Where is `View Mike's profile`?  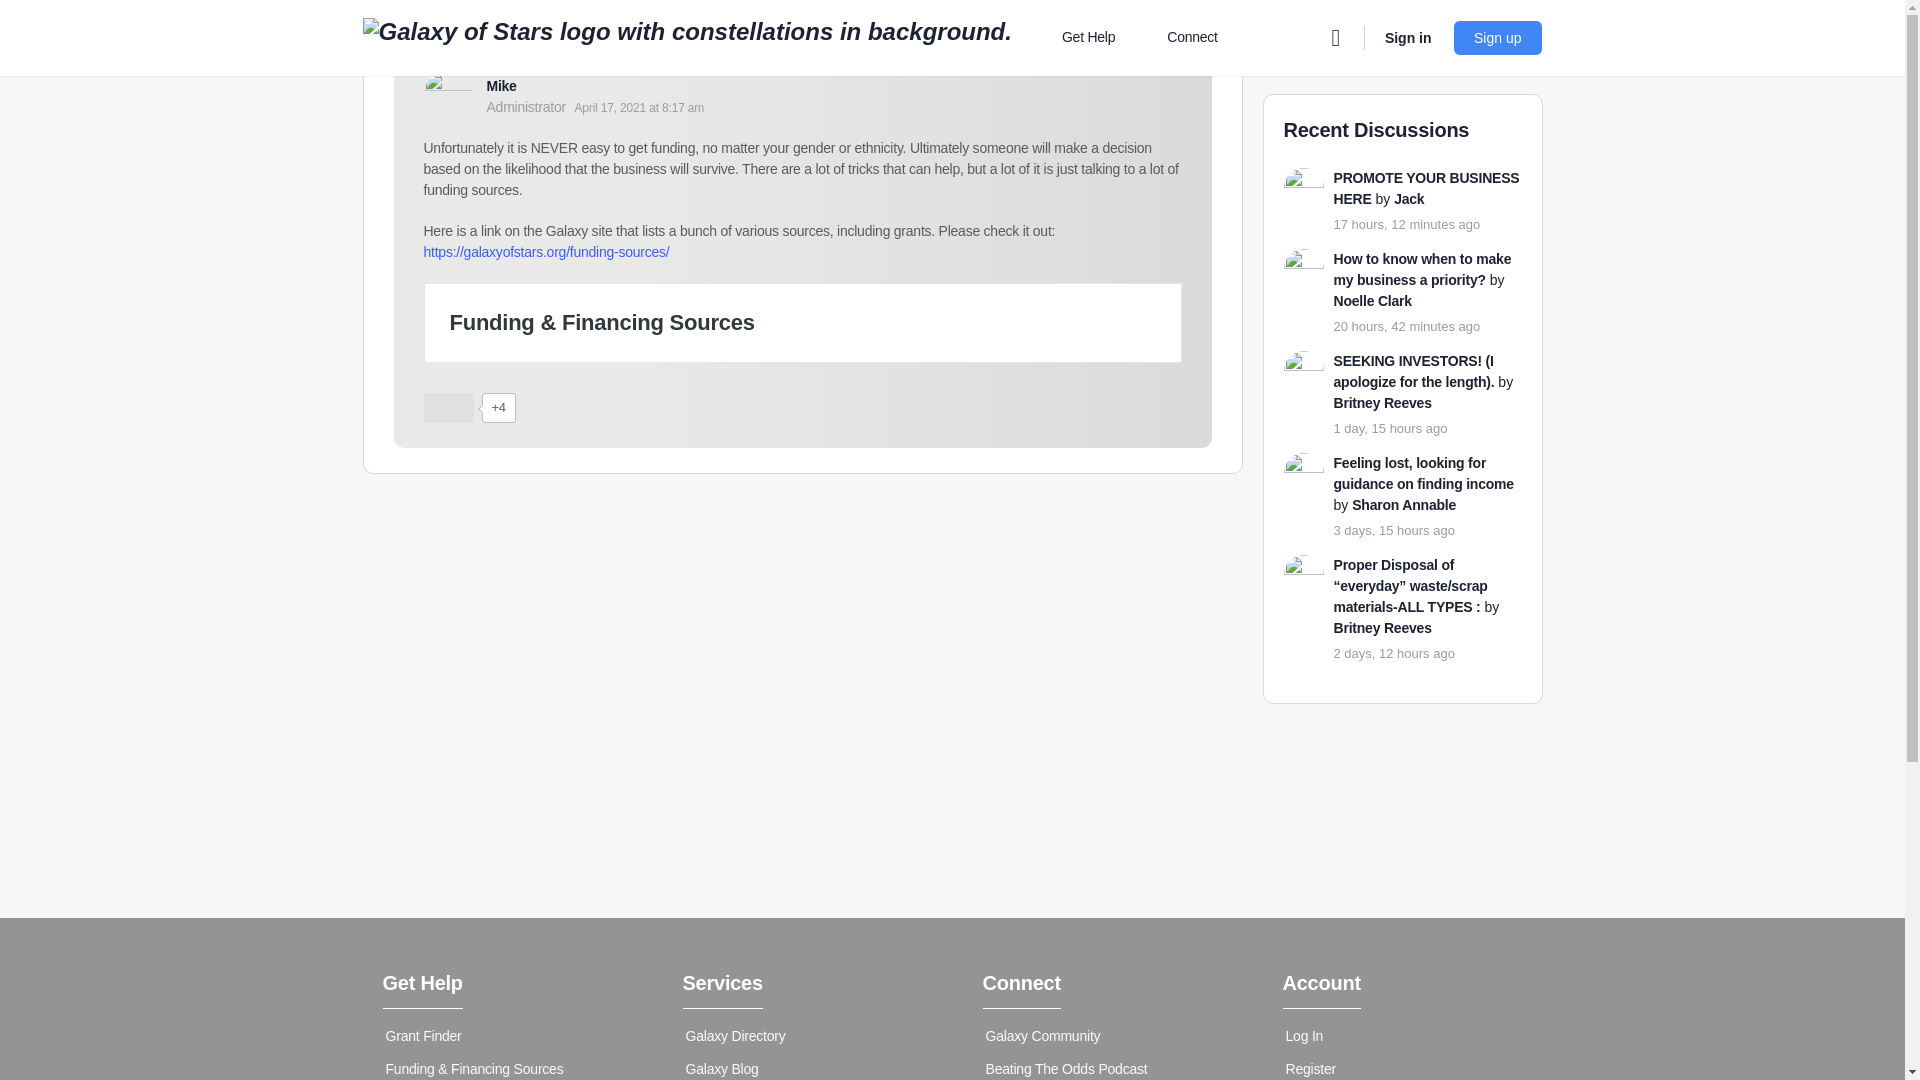 View Mike's profile is located at coordinates (448, 94).